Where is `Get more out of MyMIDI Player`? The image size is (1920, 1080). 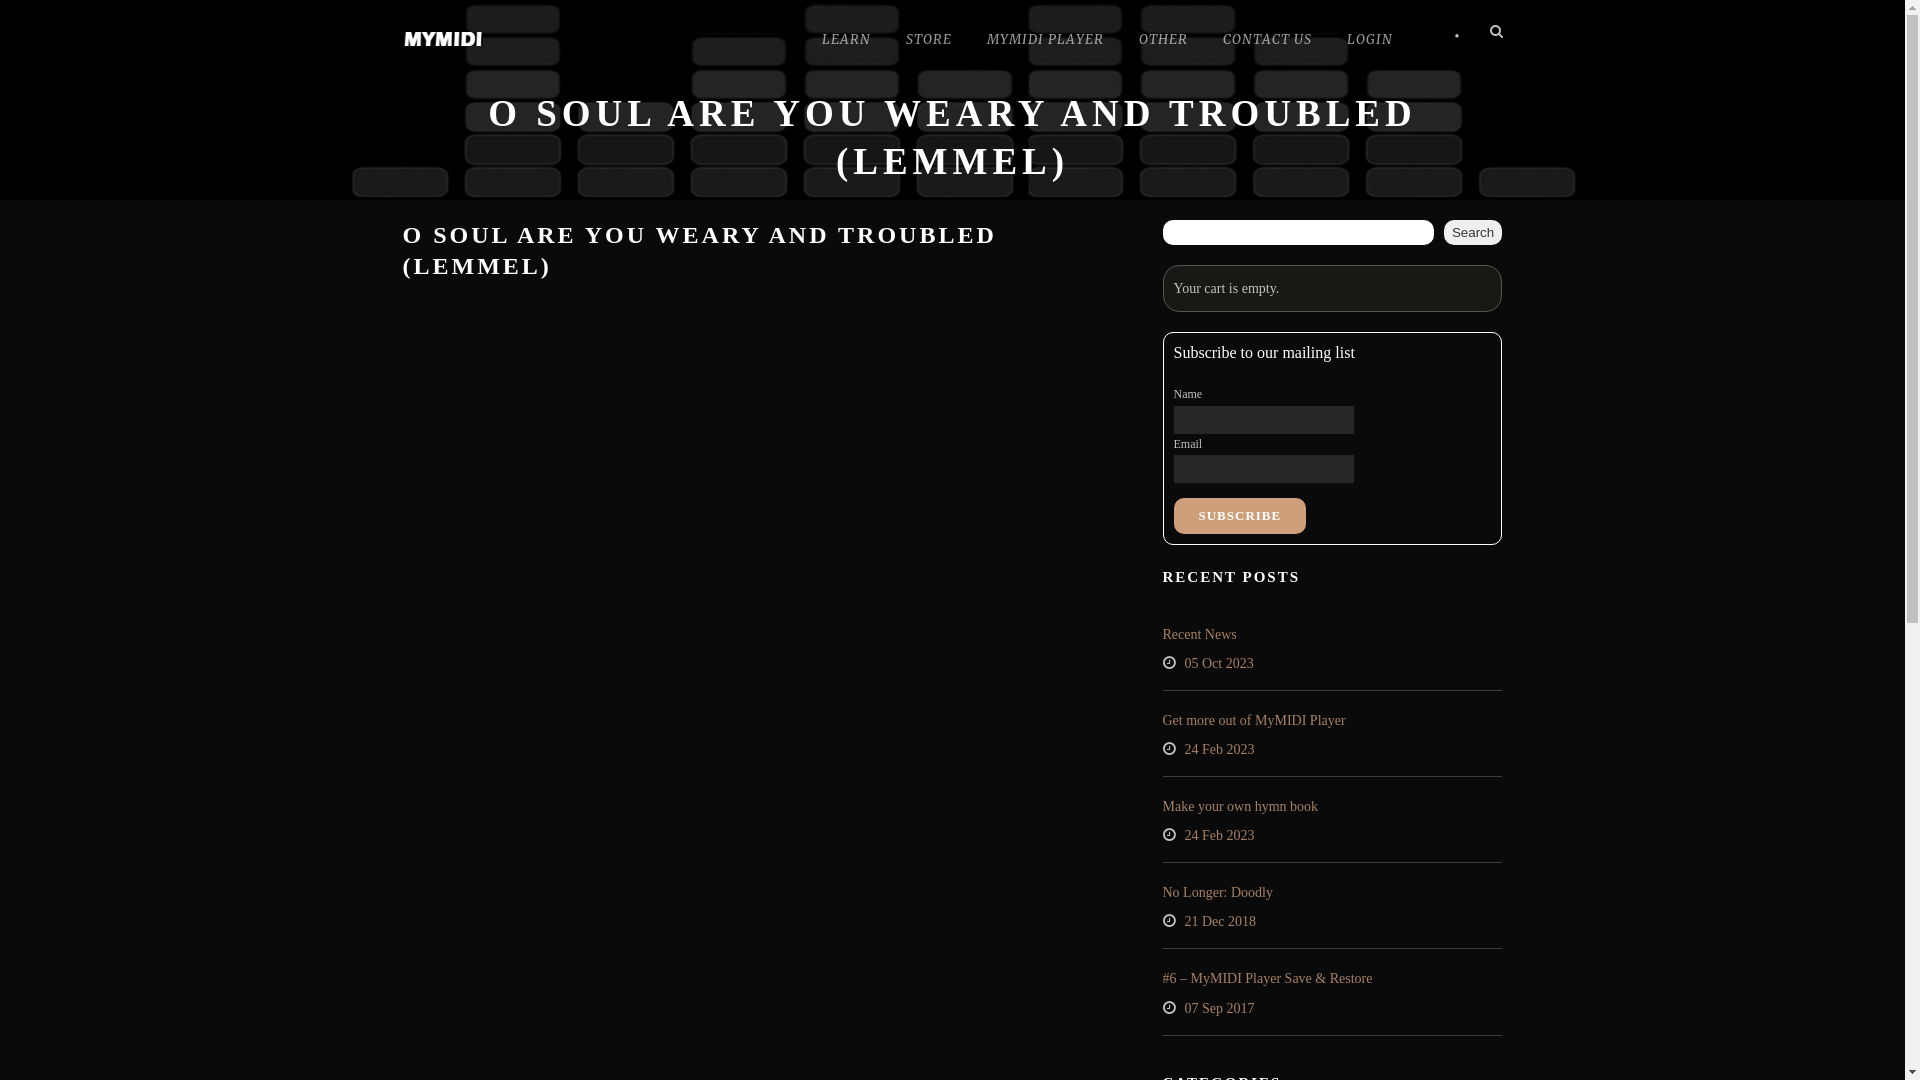
Get more out of MyMIDI Player is located at coordinates (1254, 720).